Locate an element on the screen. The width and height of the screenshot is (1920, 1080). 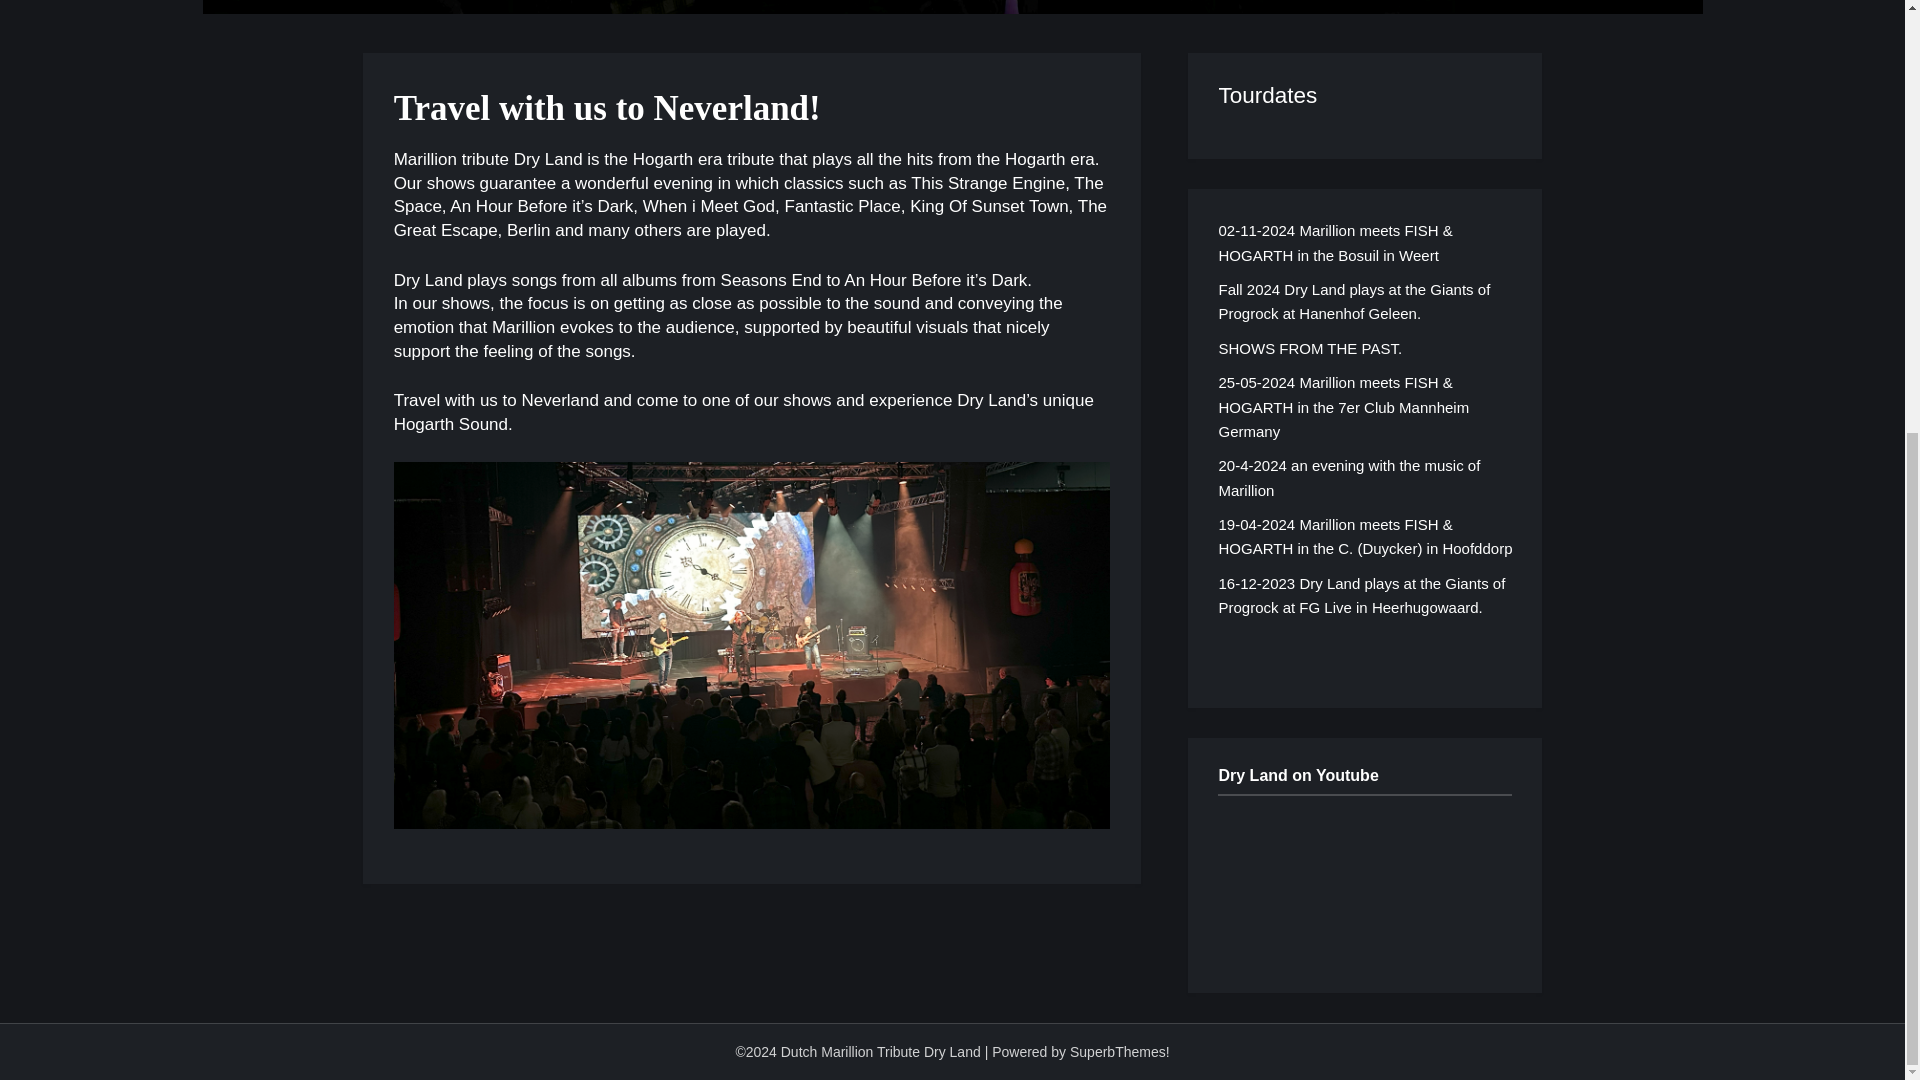
SuperbThemes! is located at coordinates (1119, 1052).